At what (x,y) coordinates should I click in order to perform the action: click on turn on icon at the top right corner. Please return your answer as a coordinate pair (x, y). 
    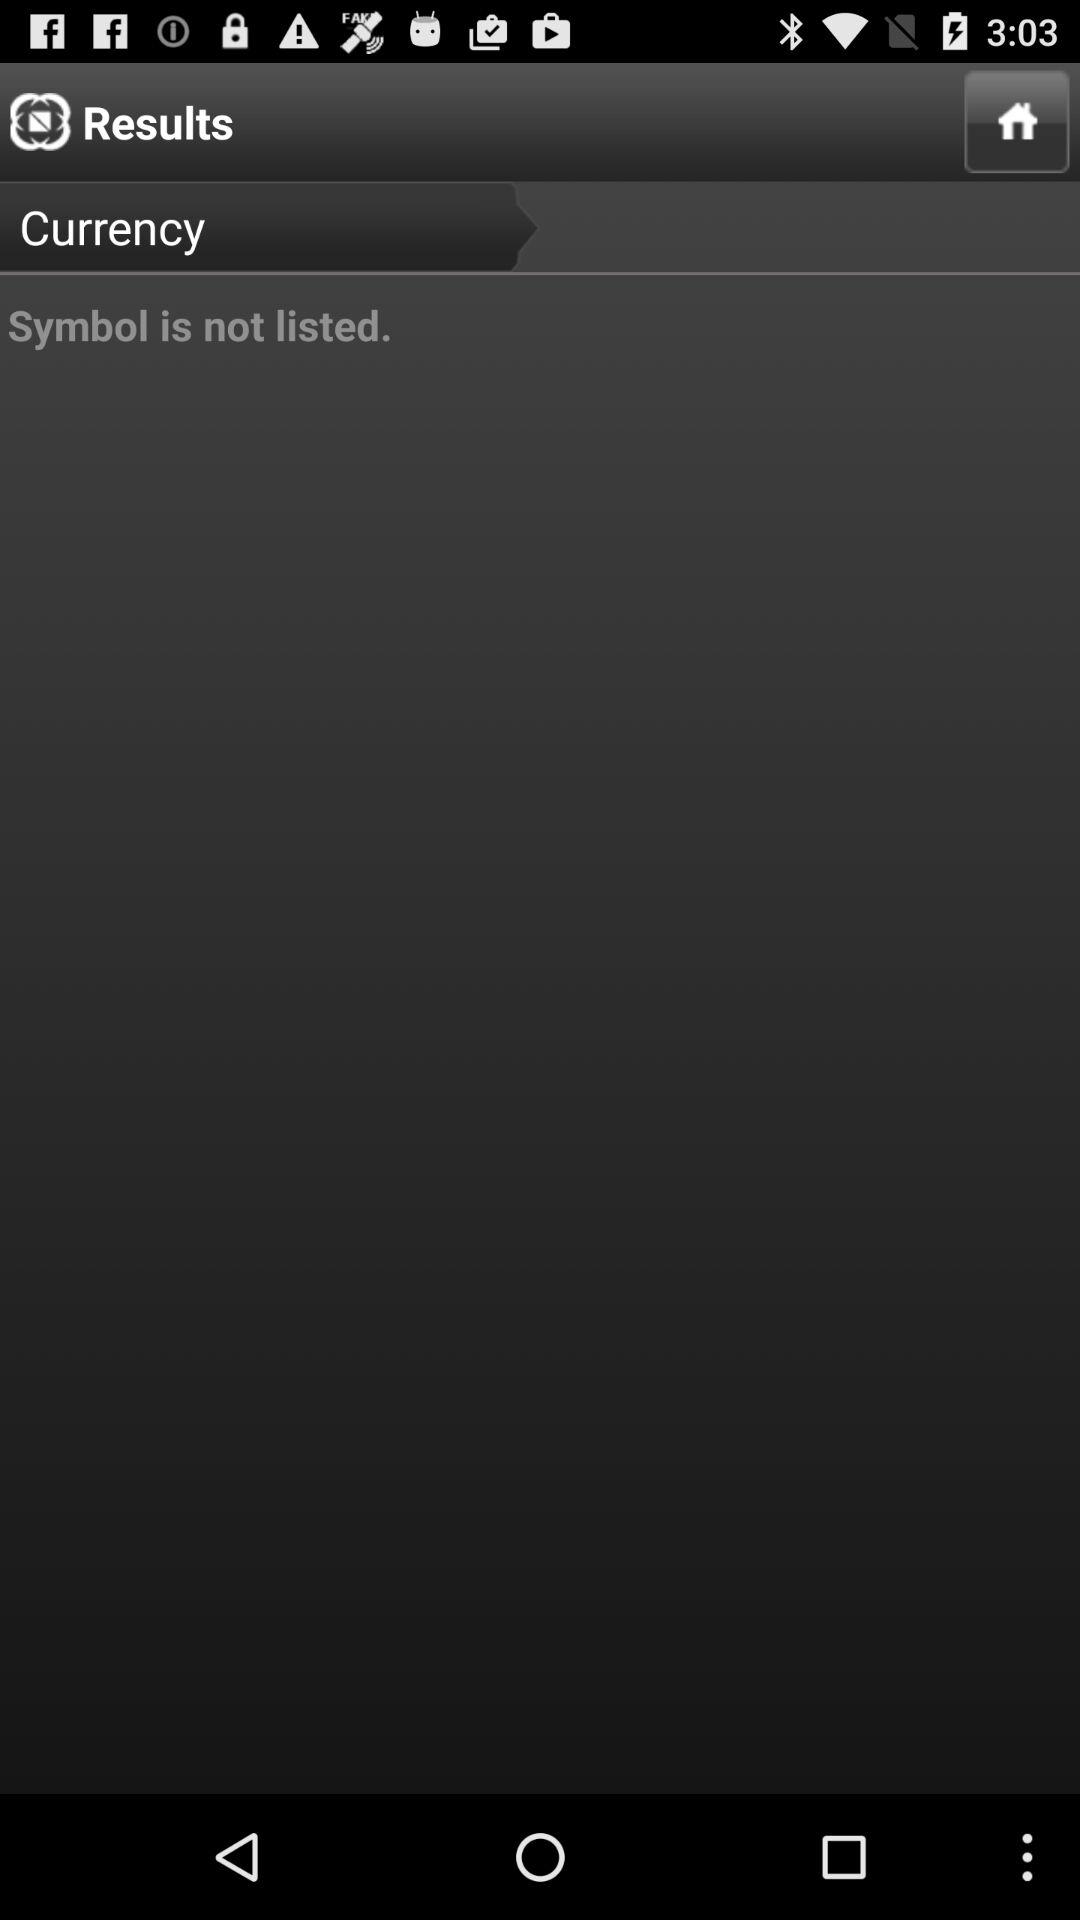
    Looking at the image, I should click on (1016, 122).